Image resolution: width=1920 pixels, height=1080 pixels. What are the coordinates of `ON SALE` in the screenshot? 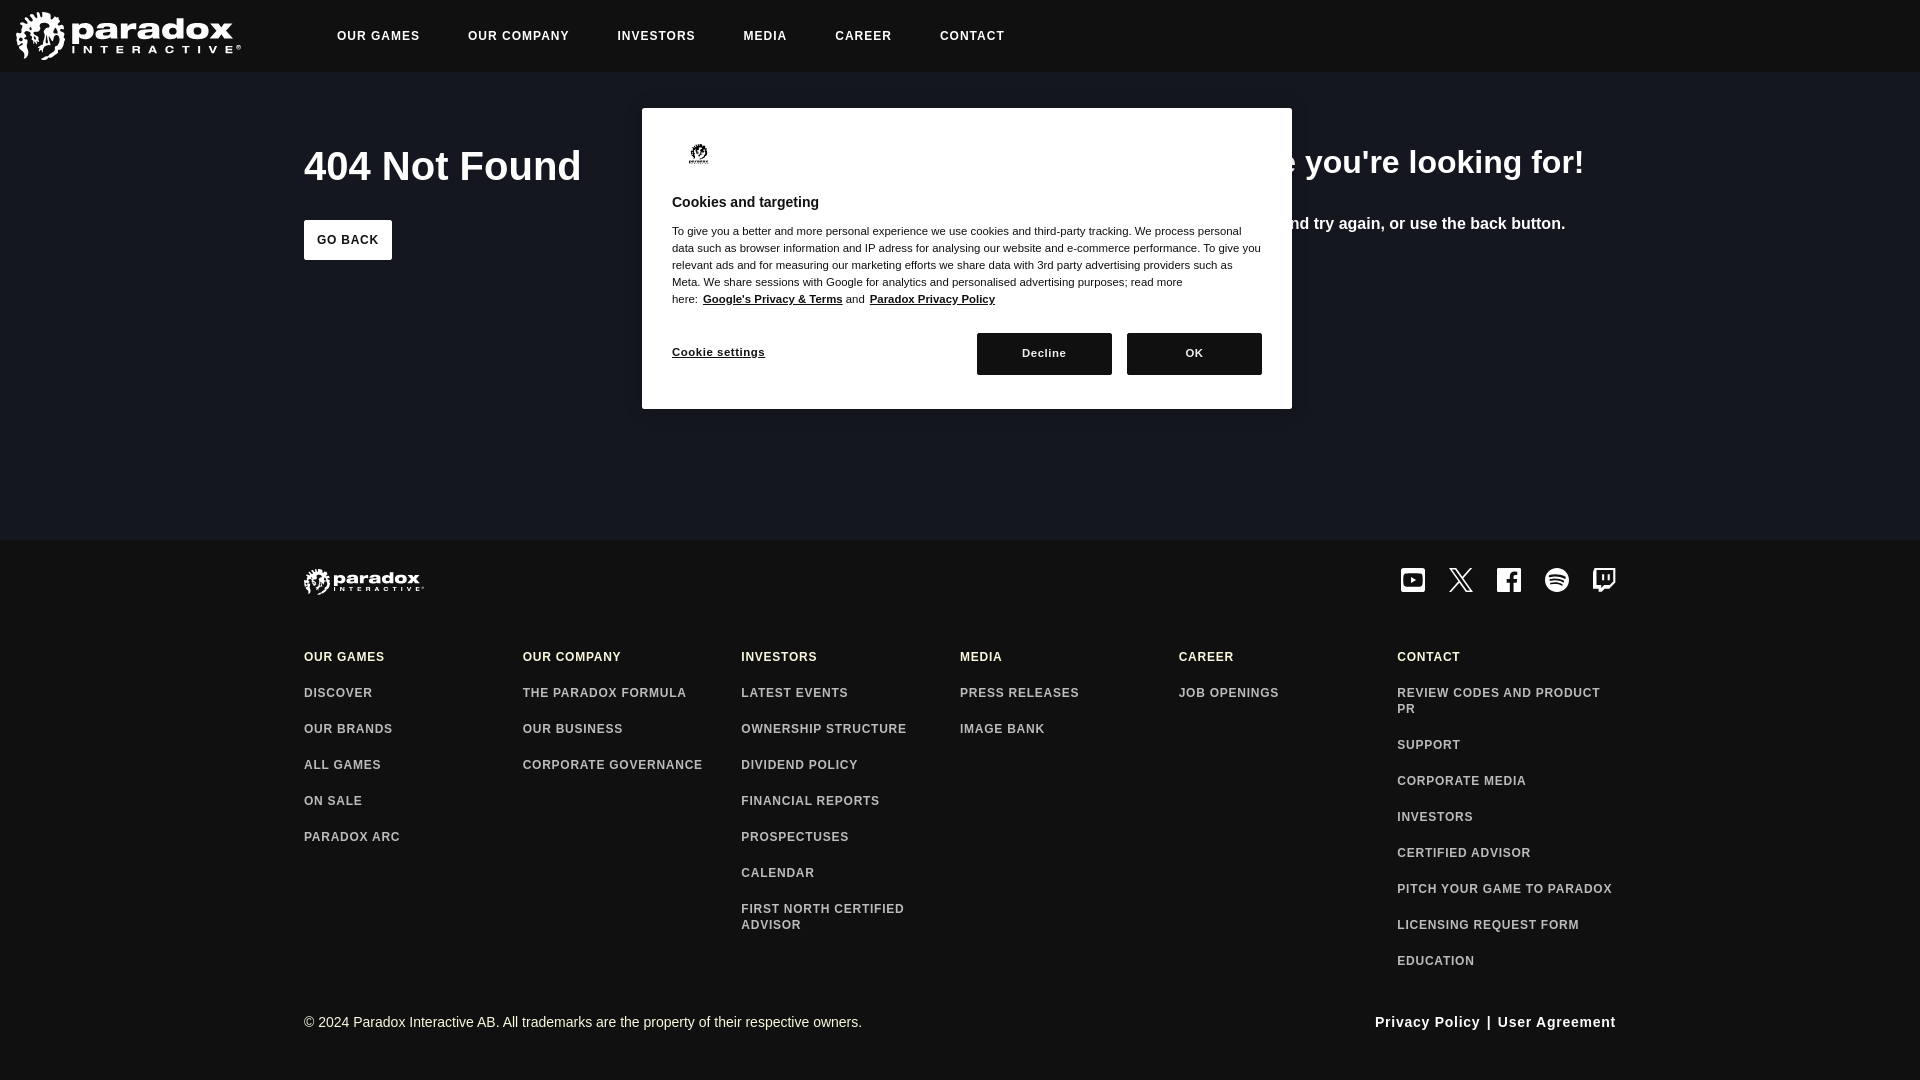 It's located at (412, 802).